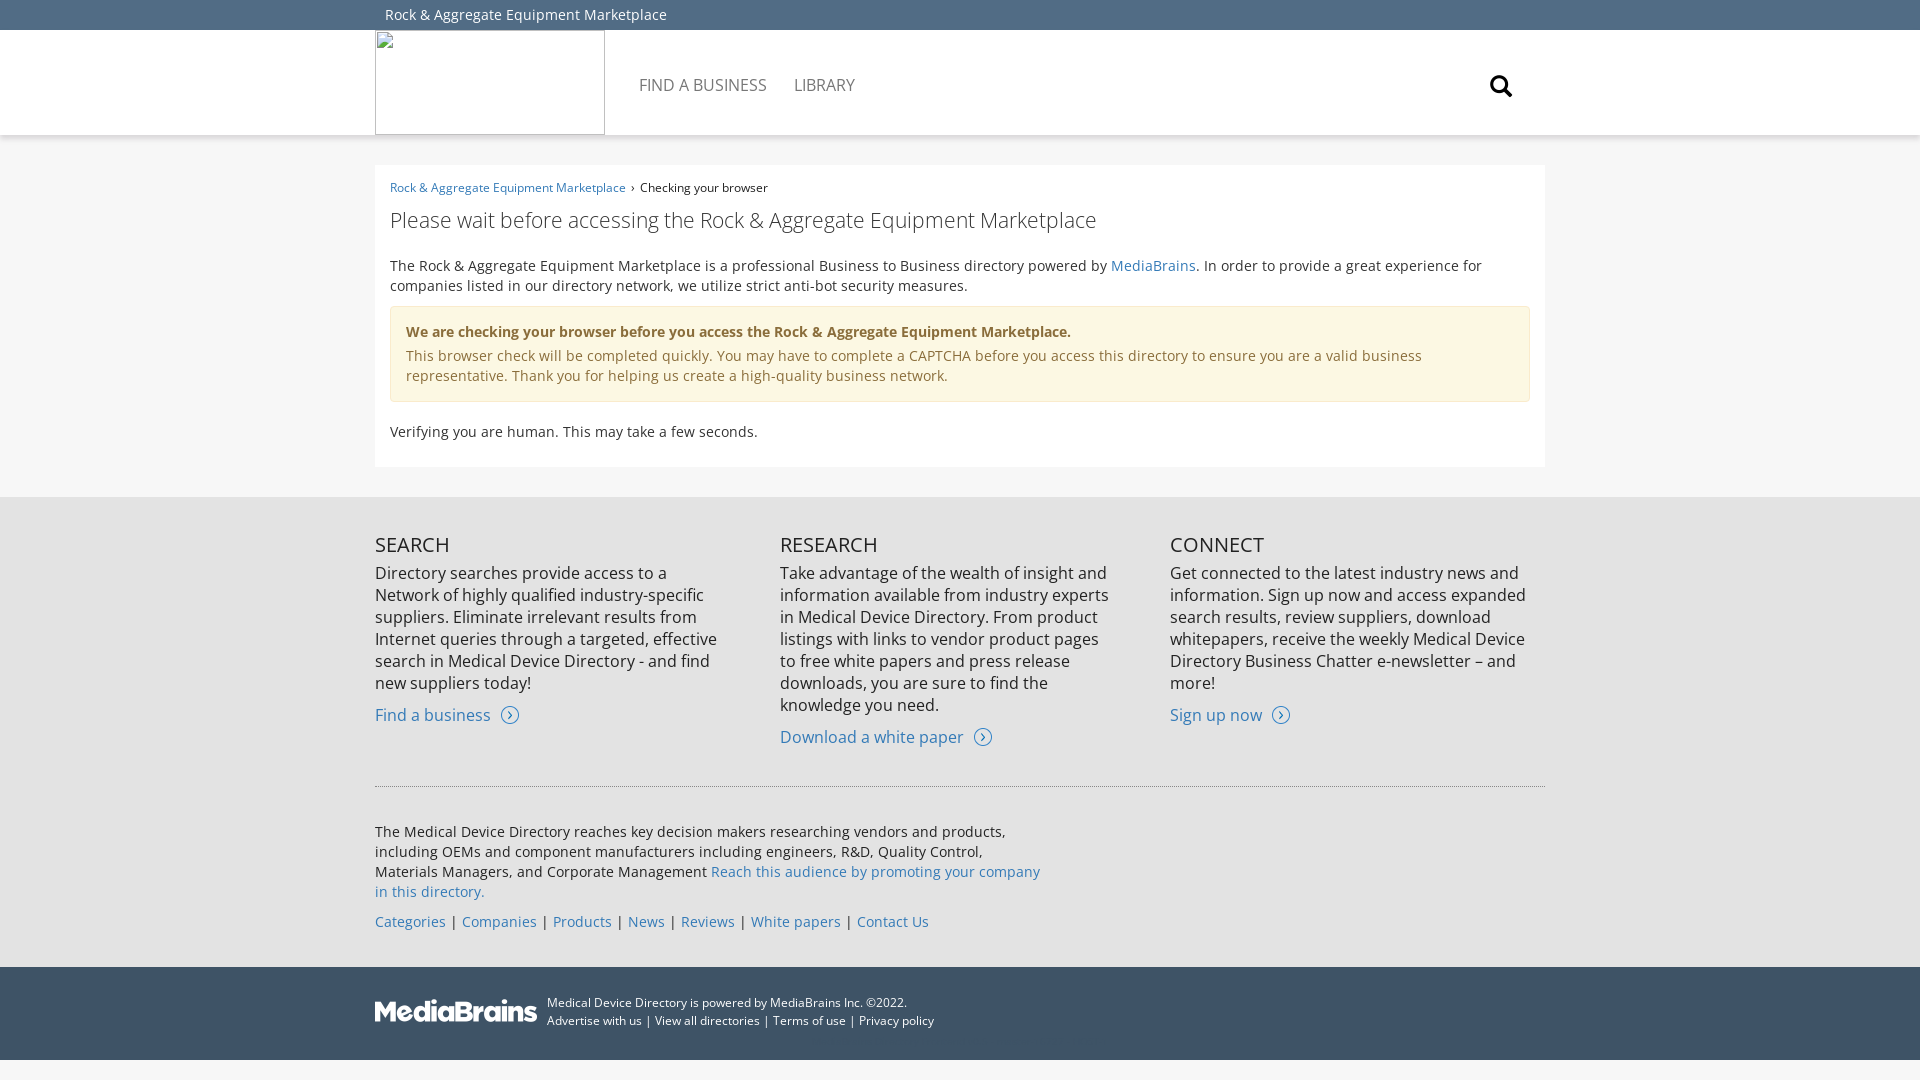 The width and height of the screenshot is (1920, 1080). I want to click on Categories, so click(410, 920).